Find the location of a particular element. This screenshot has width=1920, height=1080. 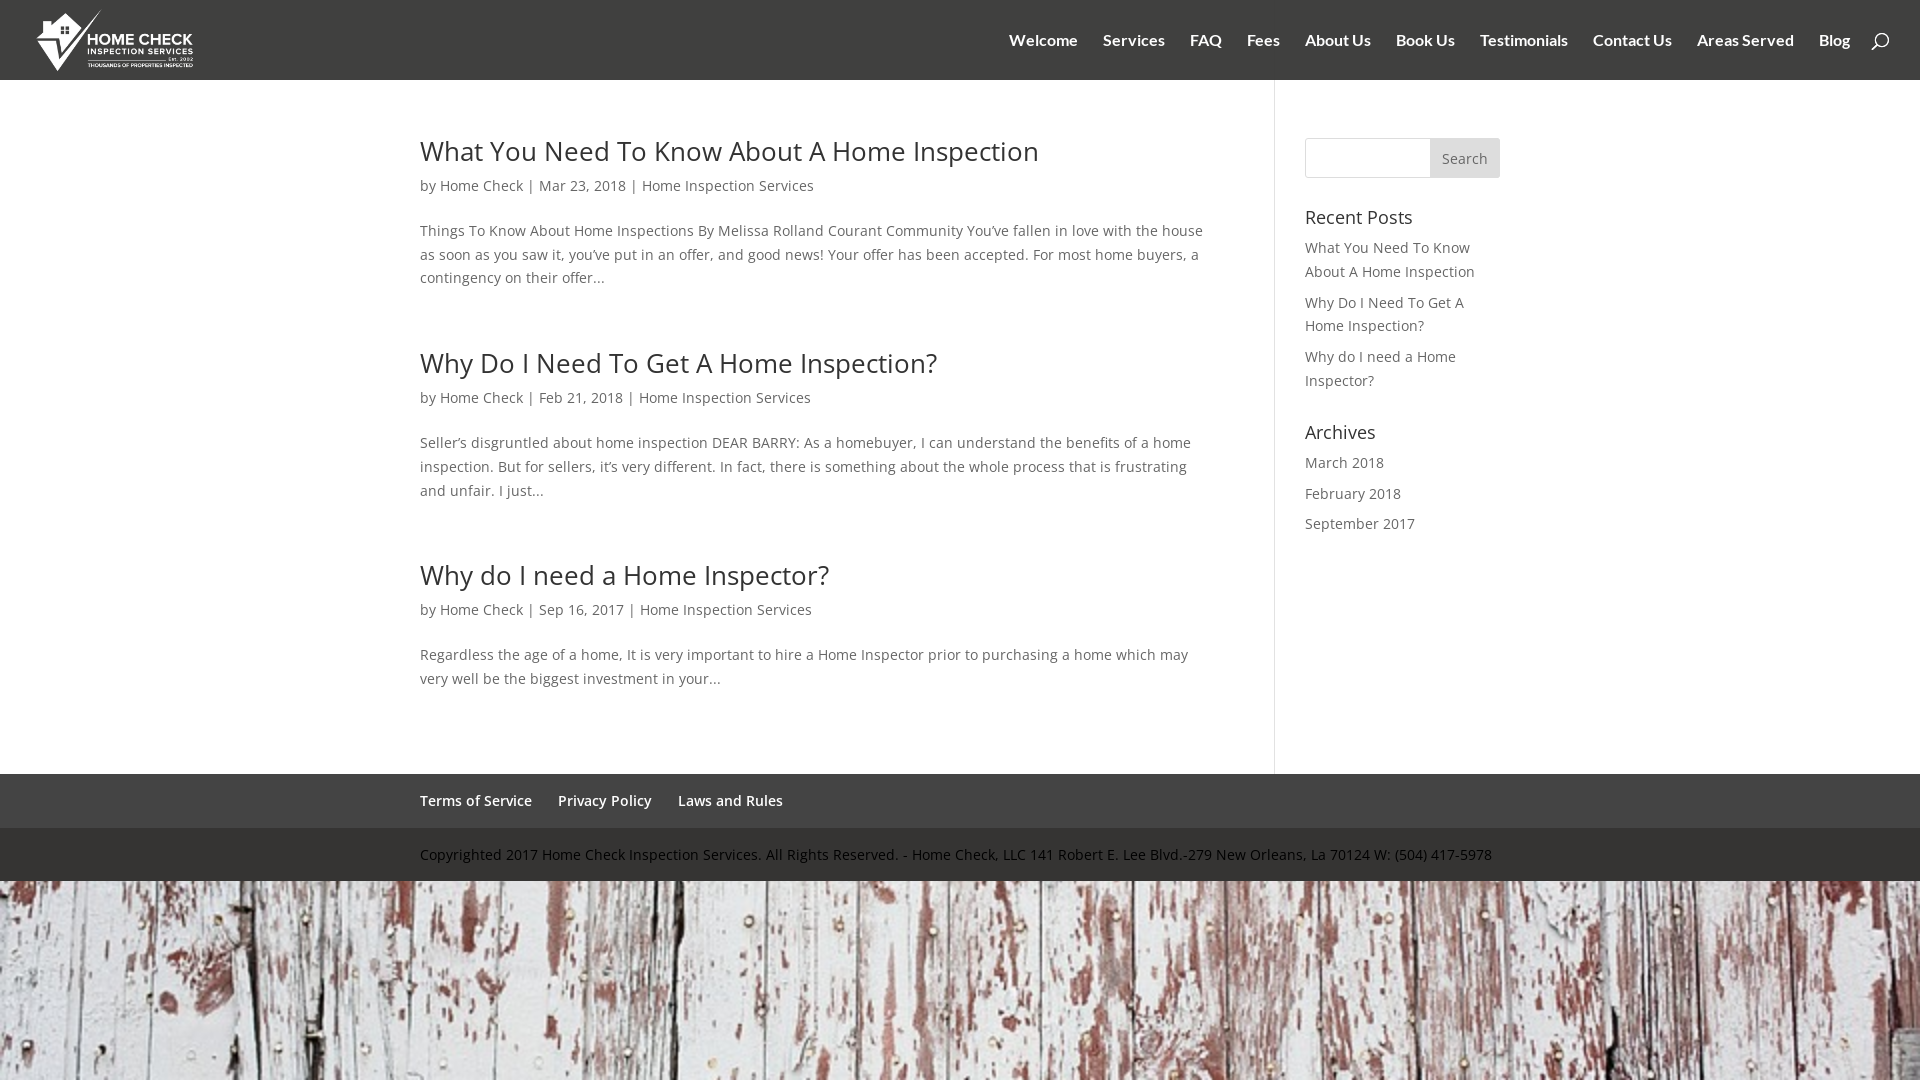

Privacy Policy is located at coordinates (605, 800).